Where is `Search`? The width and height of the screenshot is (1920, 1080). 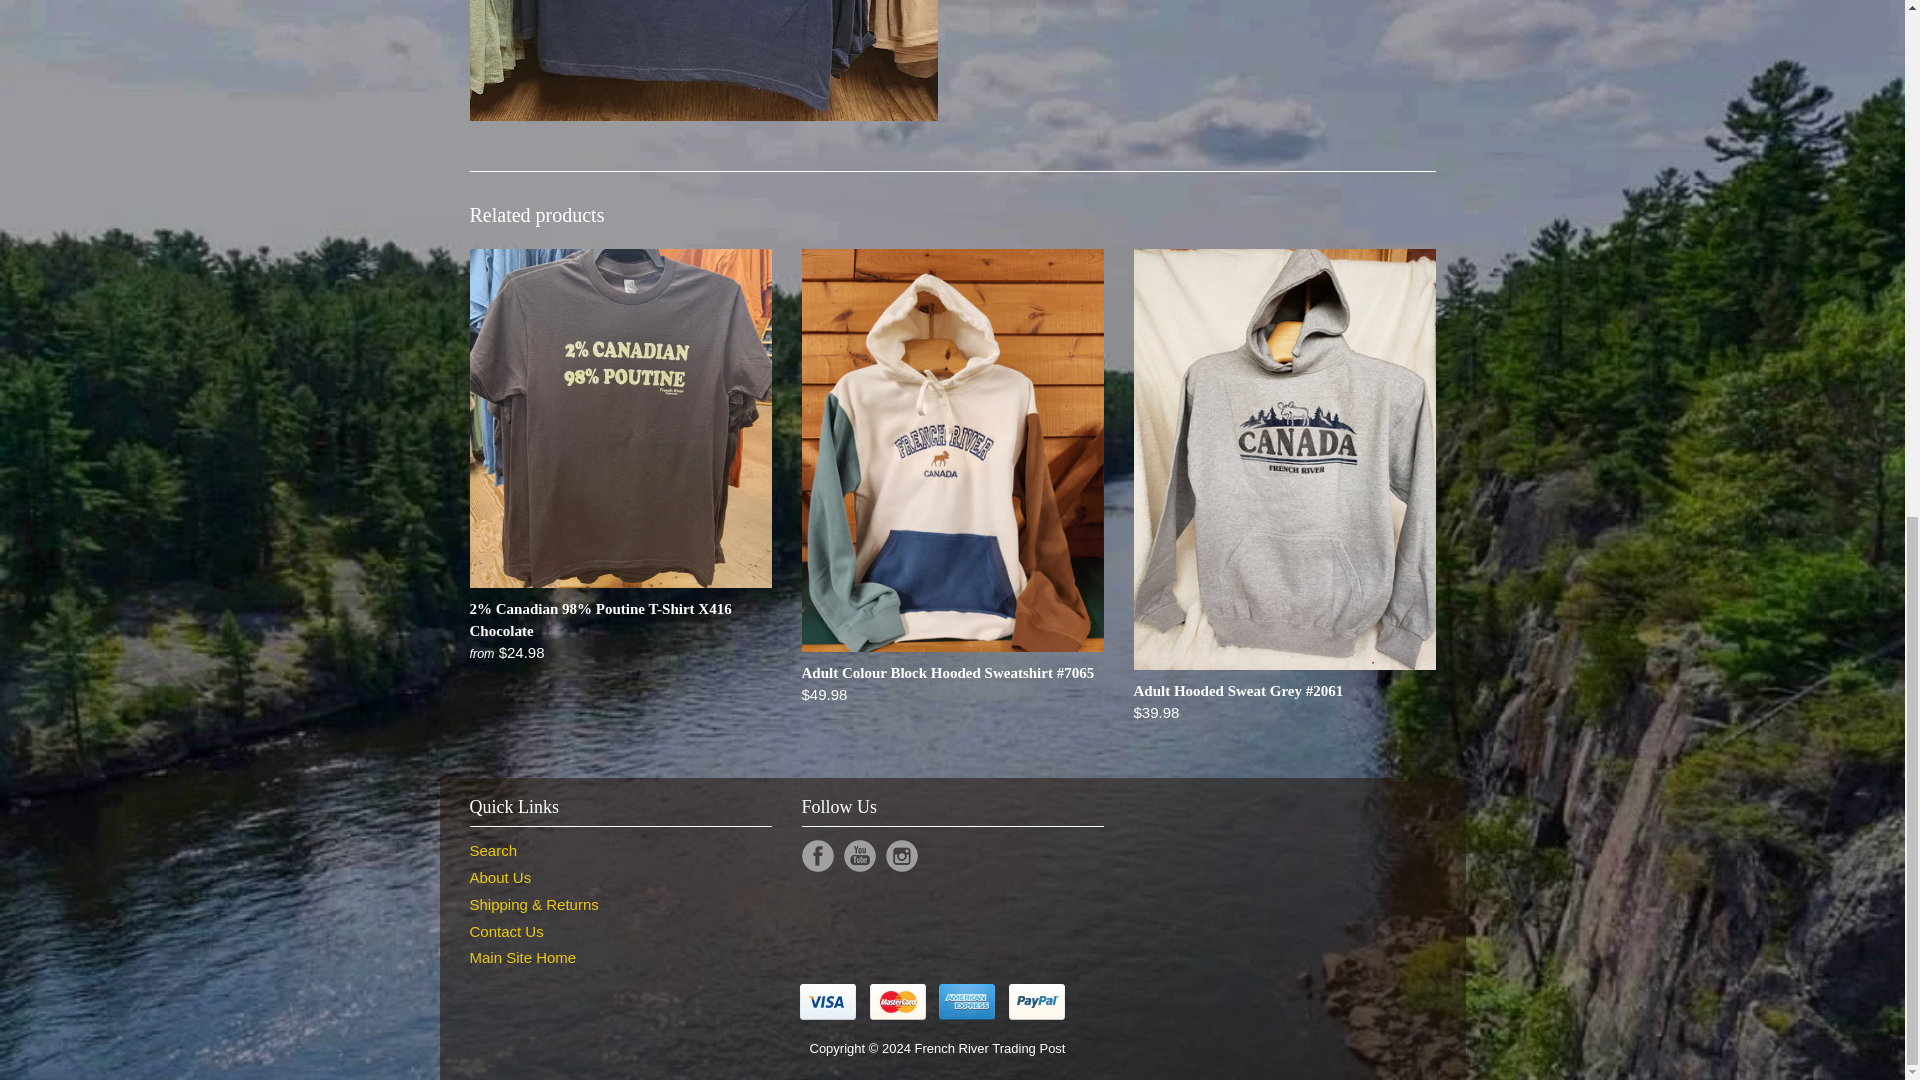
Search is located at coordinates (494, 850).